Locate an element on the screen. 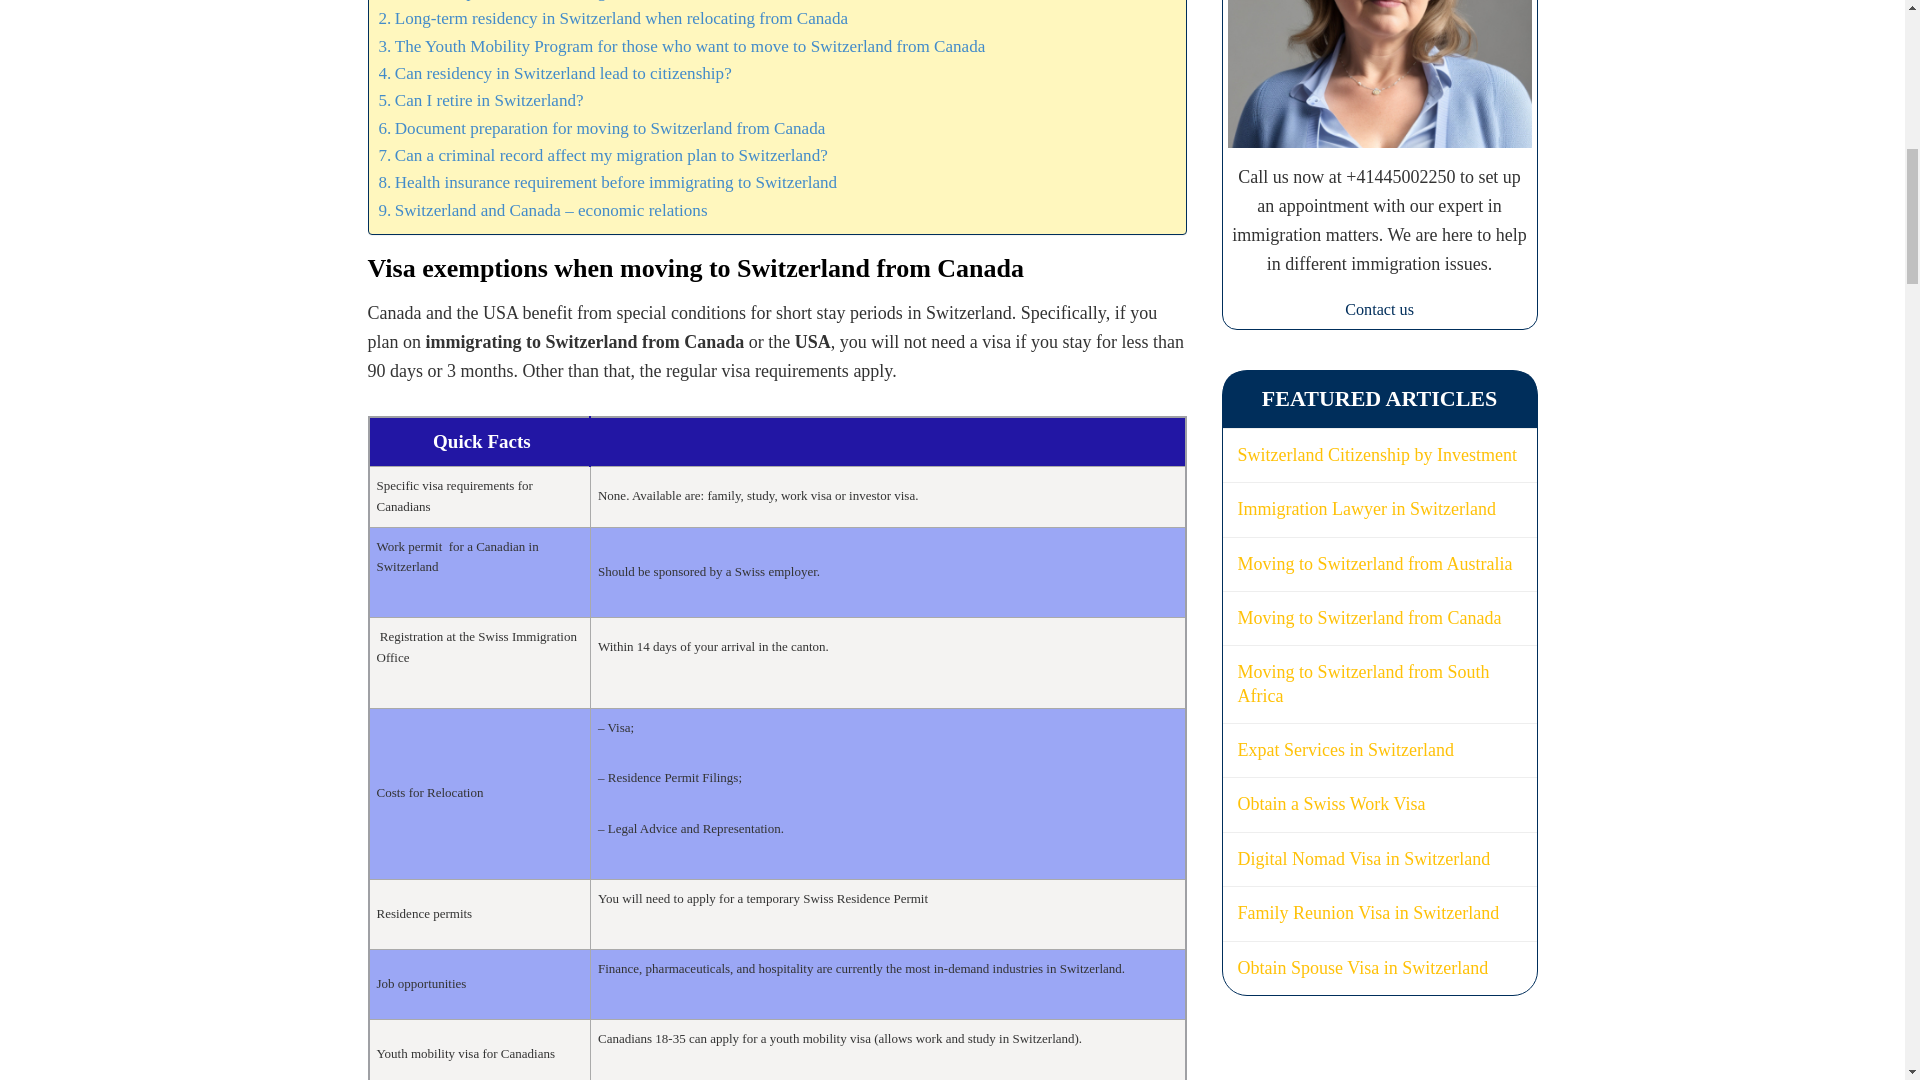  Document preparation for moving to Switzerland from Canada is located at coordinates (602, 128).